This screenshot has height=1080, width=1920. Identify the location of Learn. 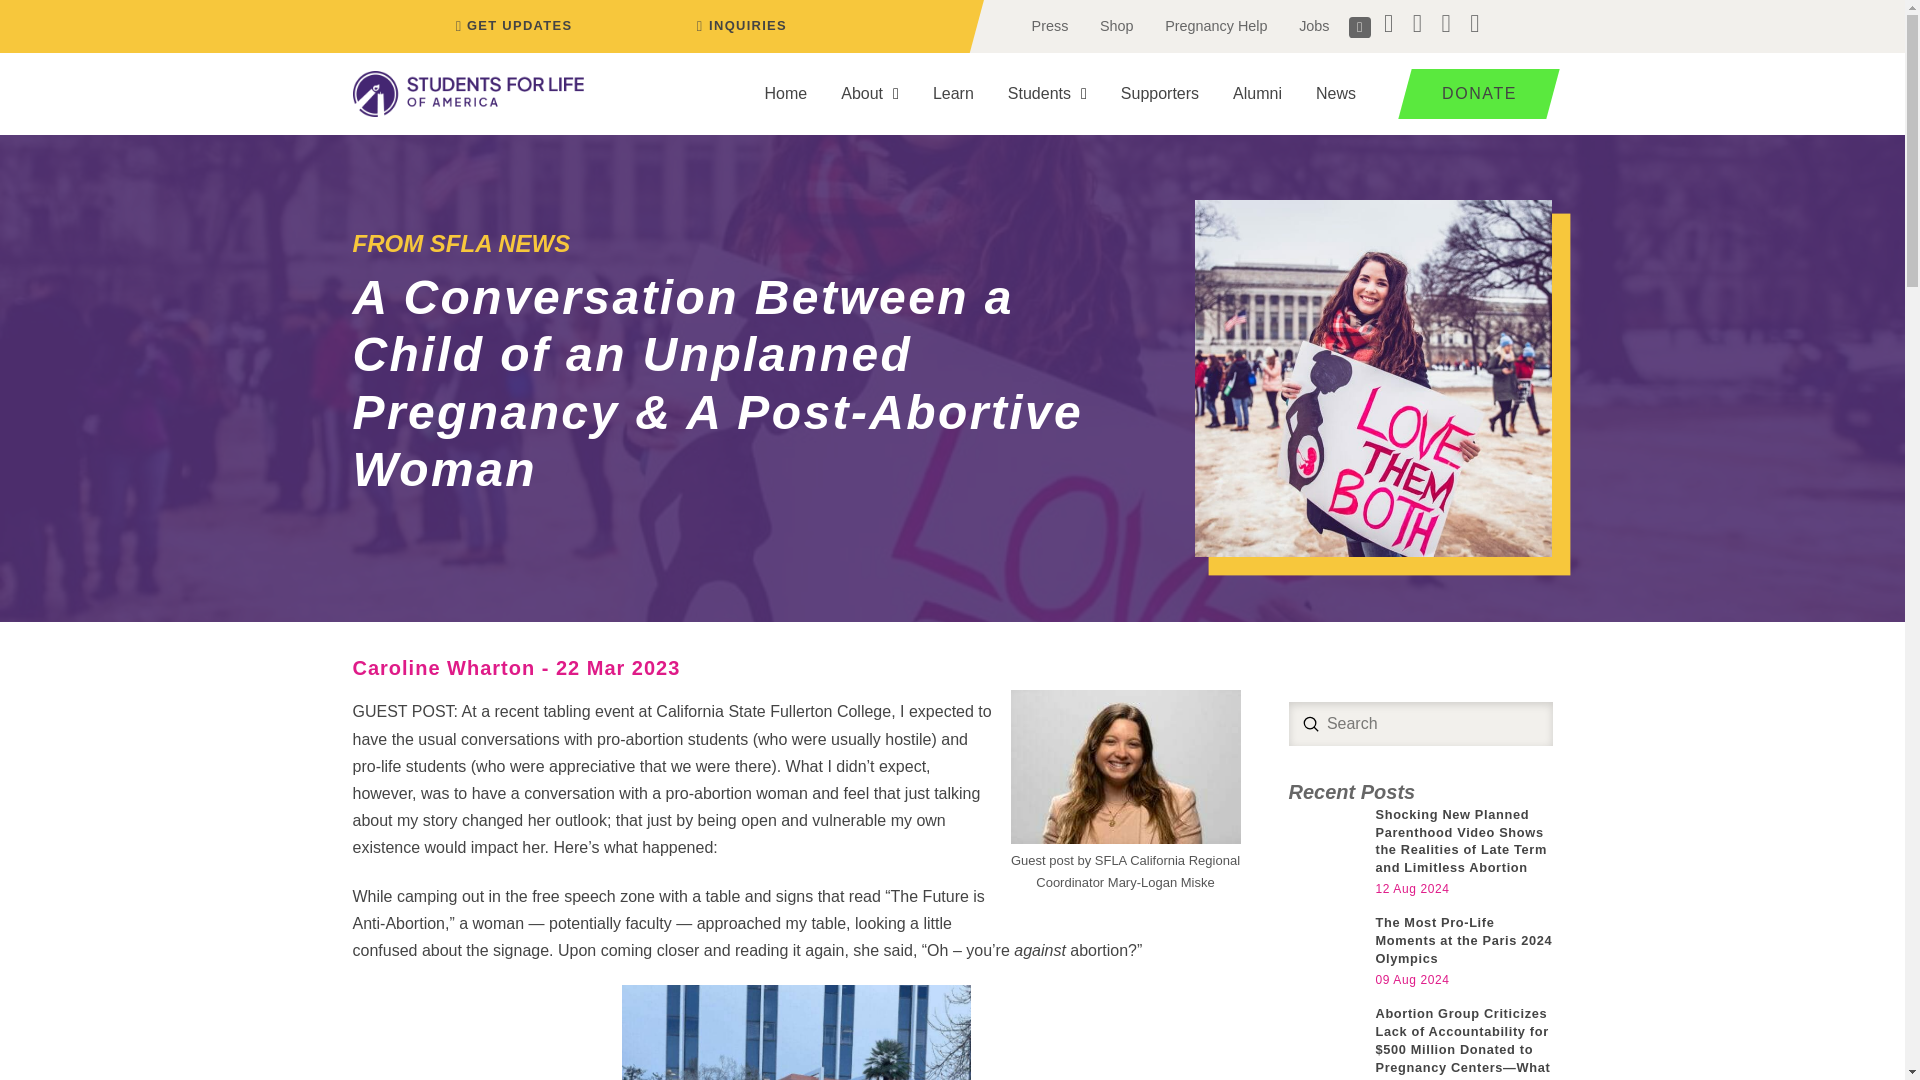
(952, 94).